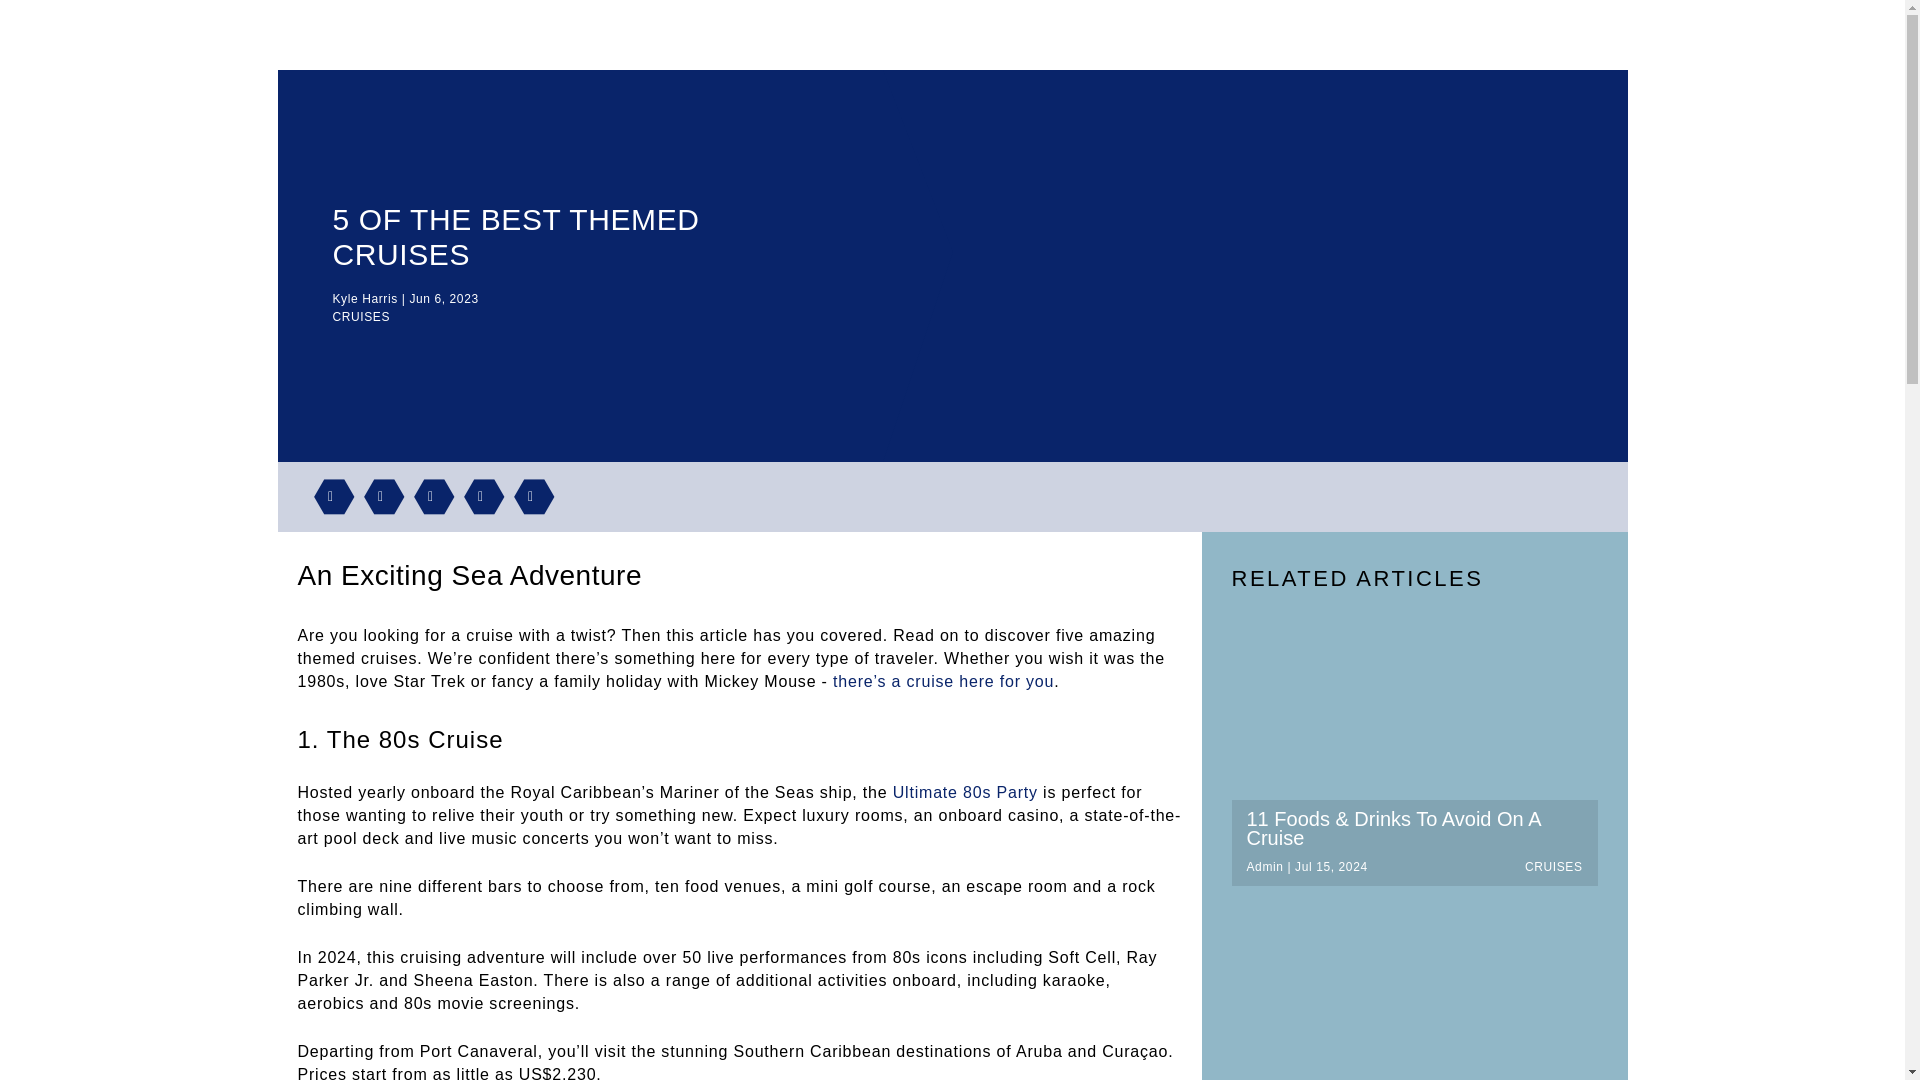  I want to click on Facebook, so click(376, 500).